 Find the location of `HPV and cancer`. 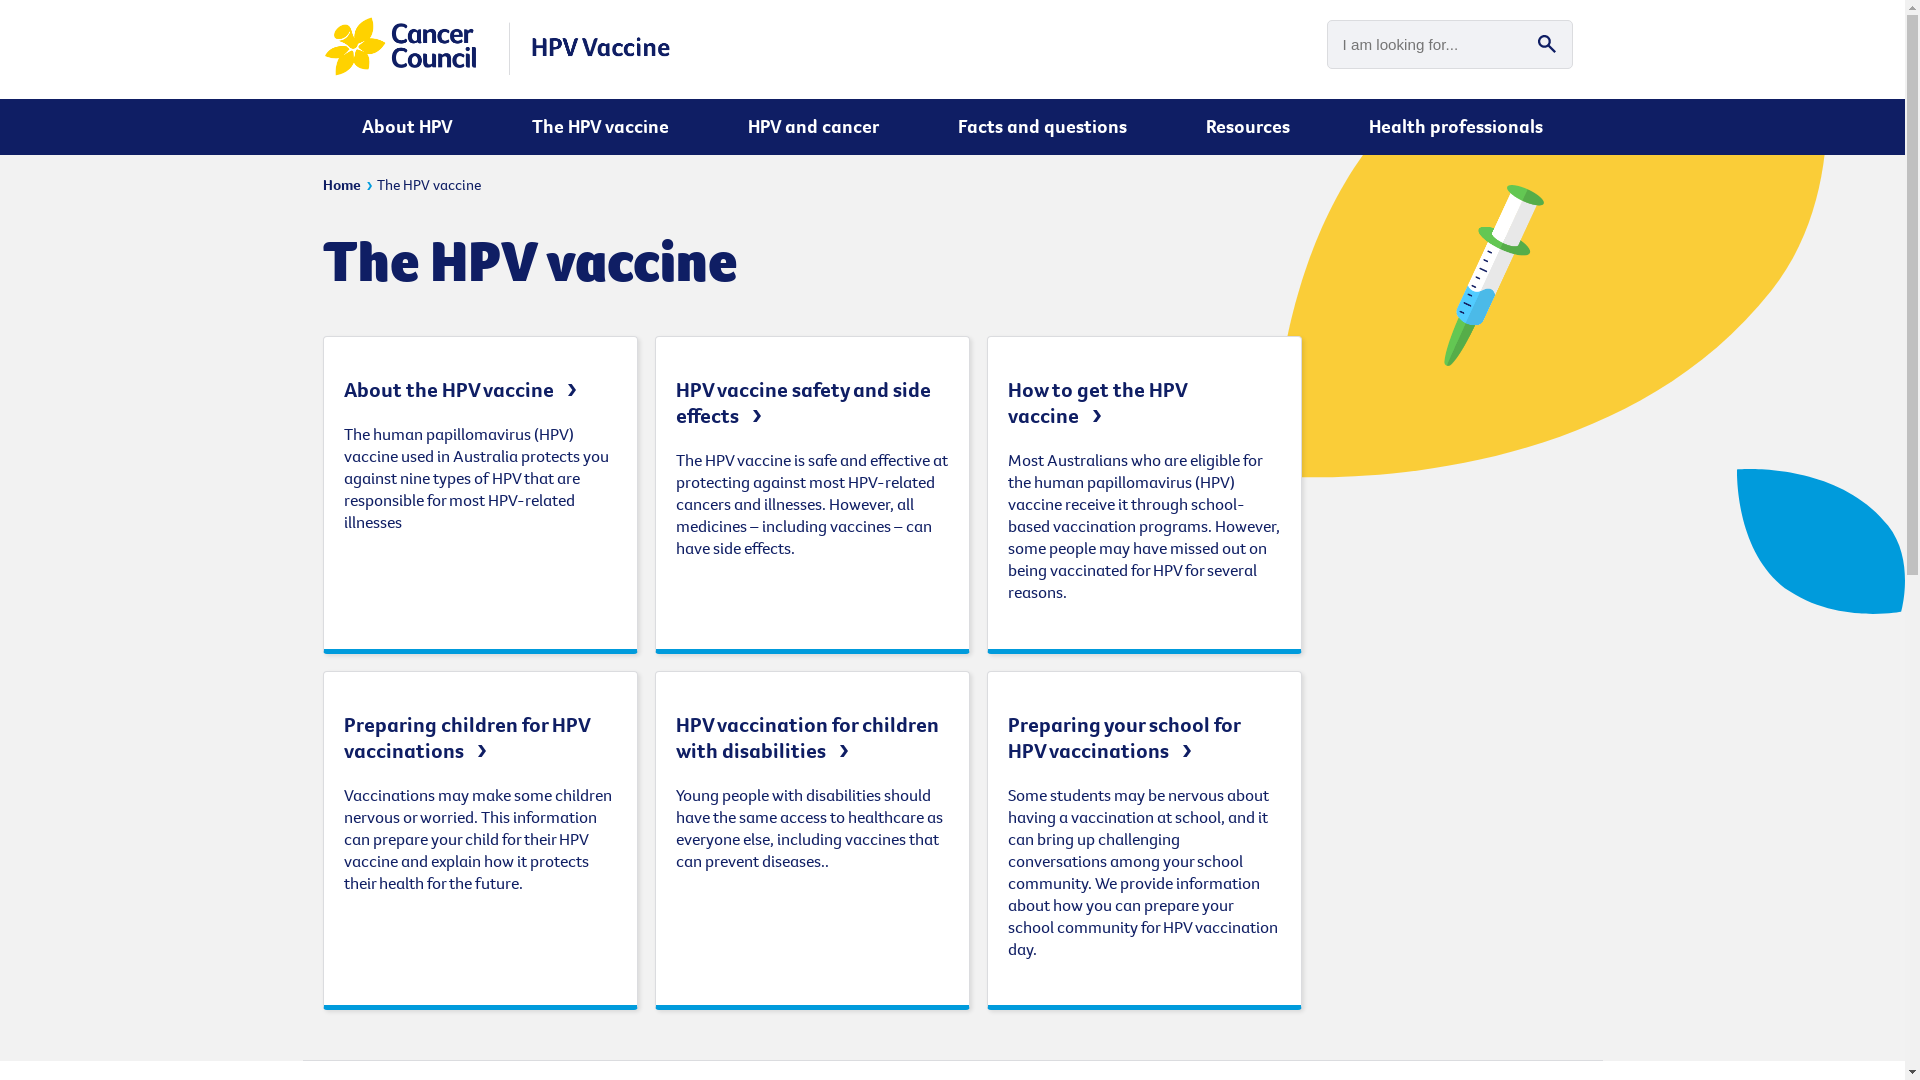

HPV and cancer is located at coordinates (814, 130).